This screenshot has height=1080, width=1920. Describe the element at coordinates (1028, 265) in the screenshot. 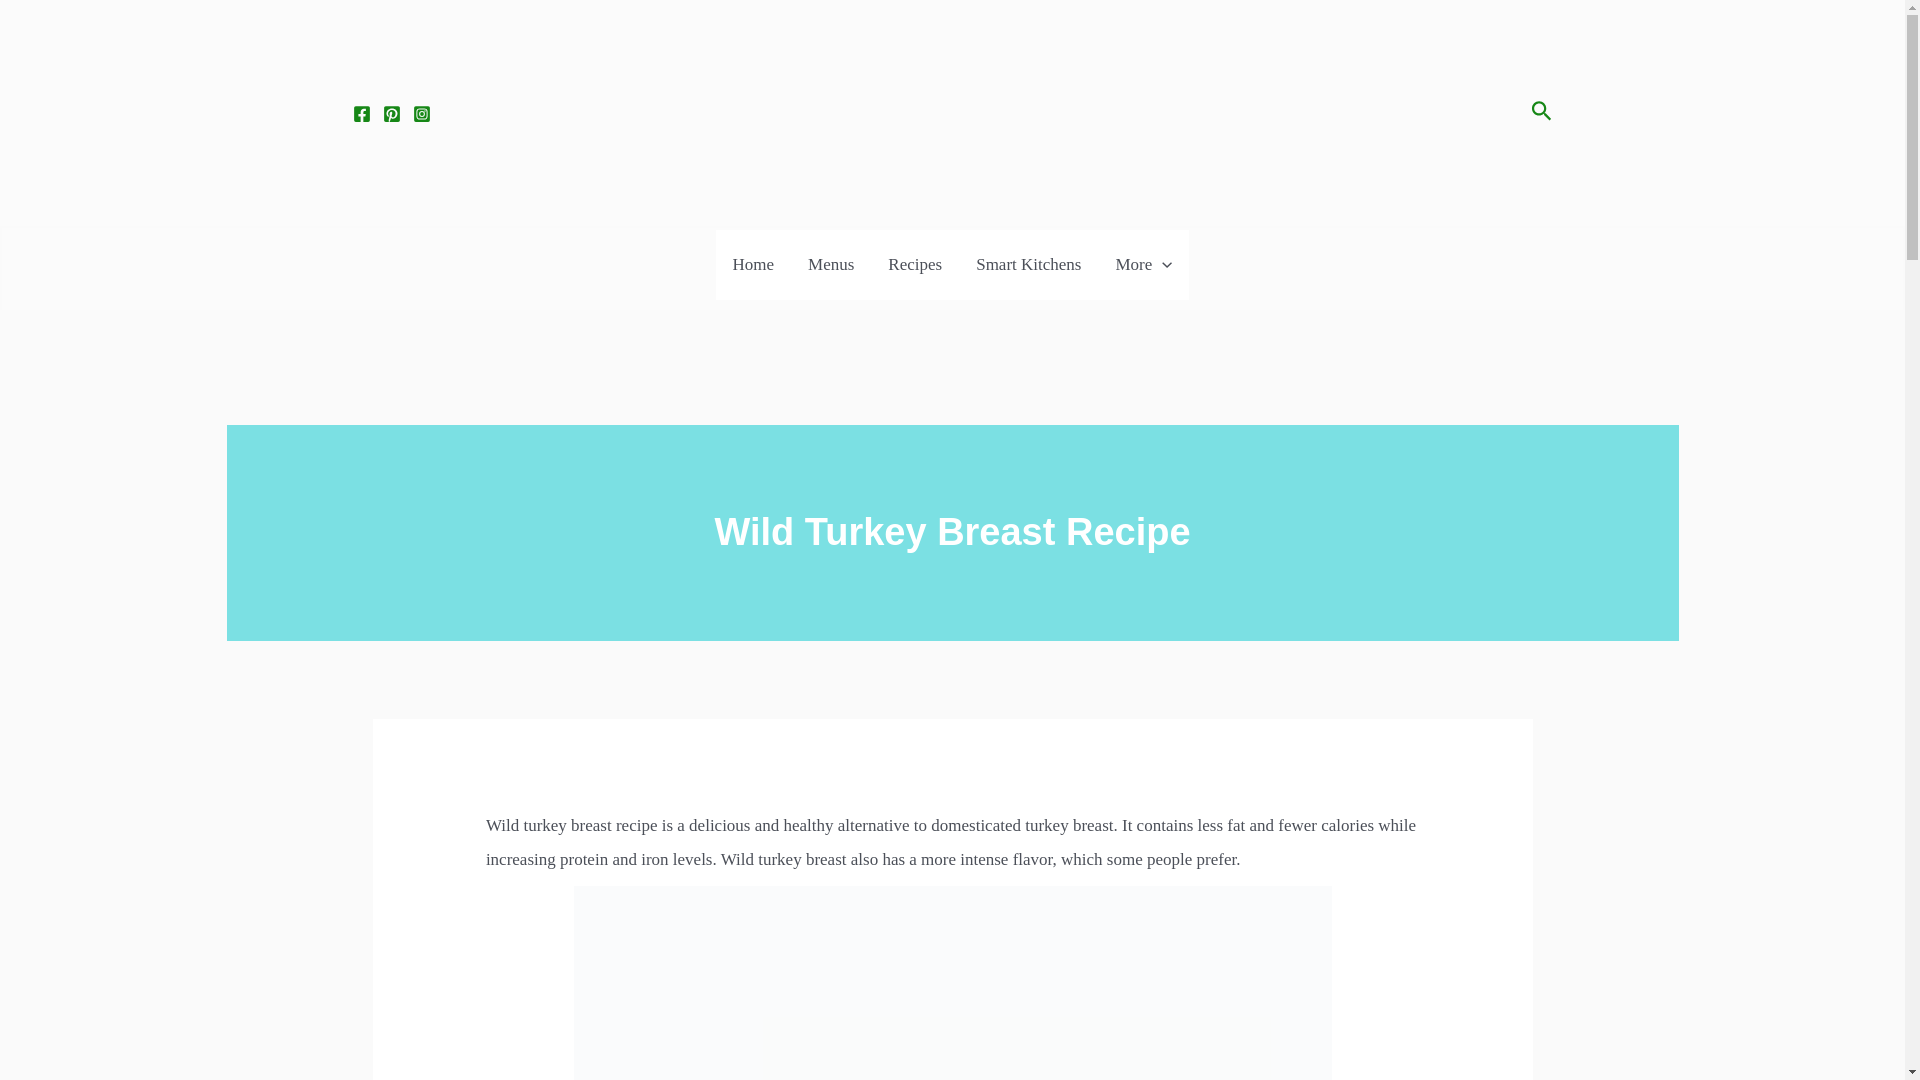

I see `Smart Kitchens` at that location.